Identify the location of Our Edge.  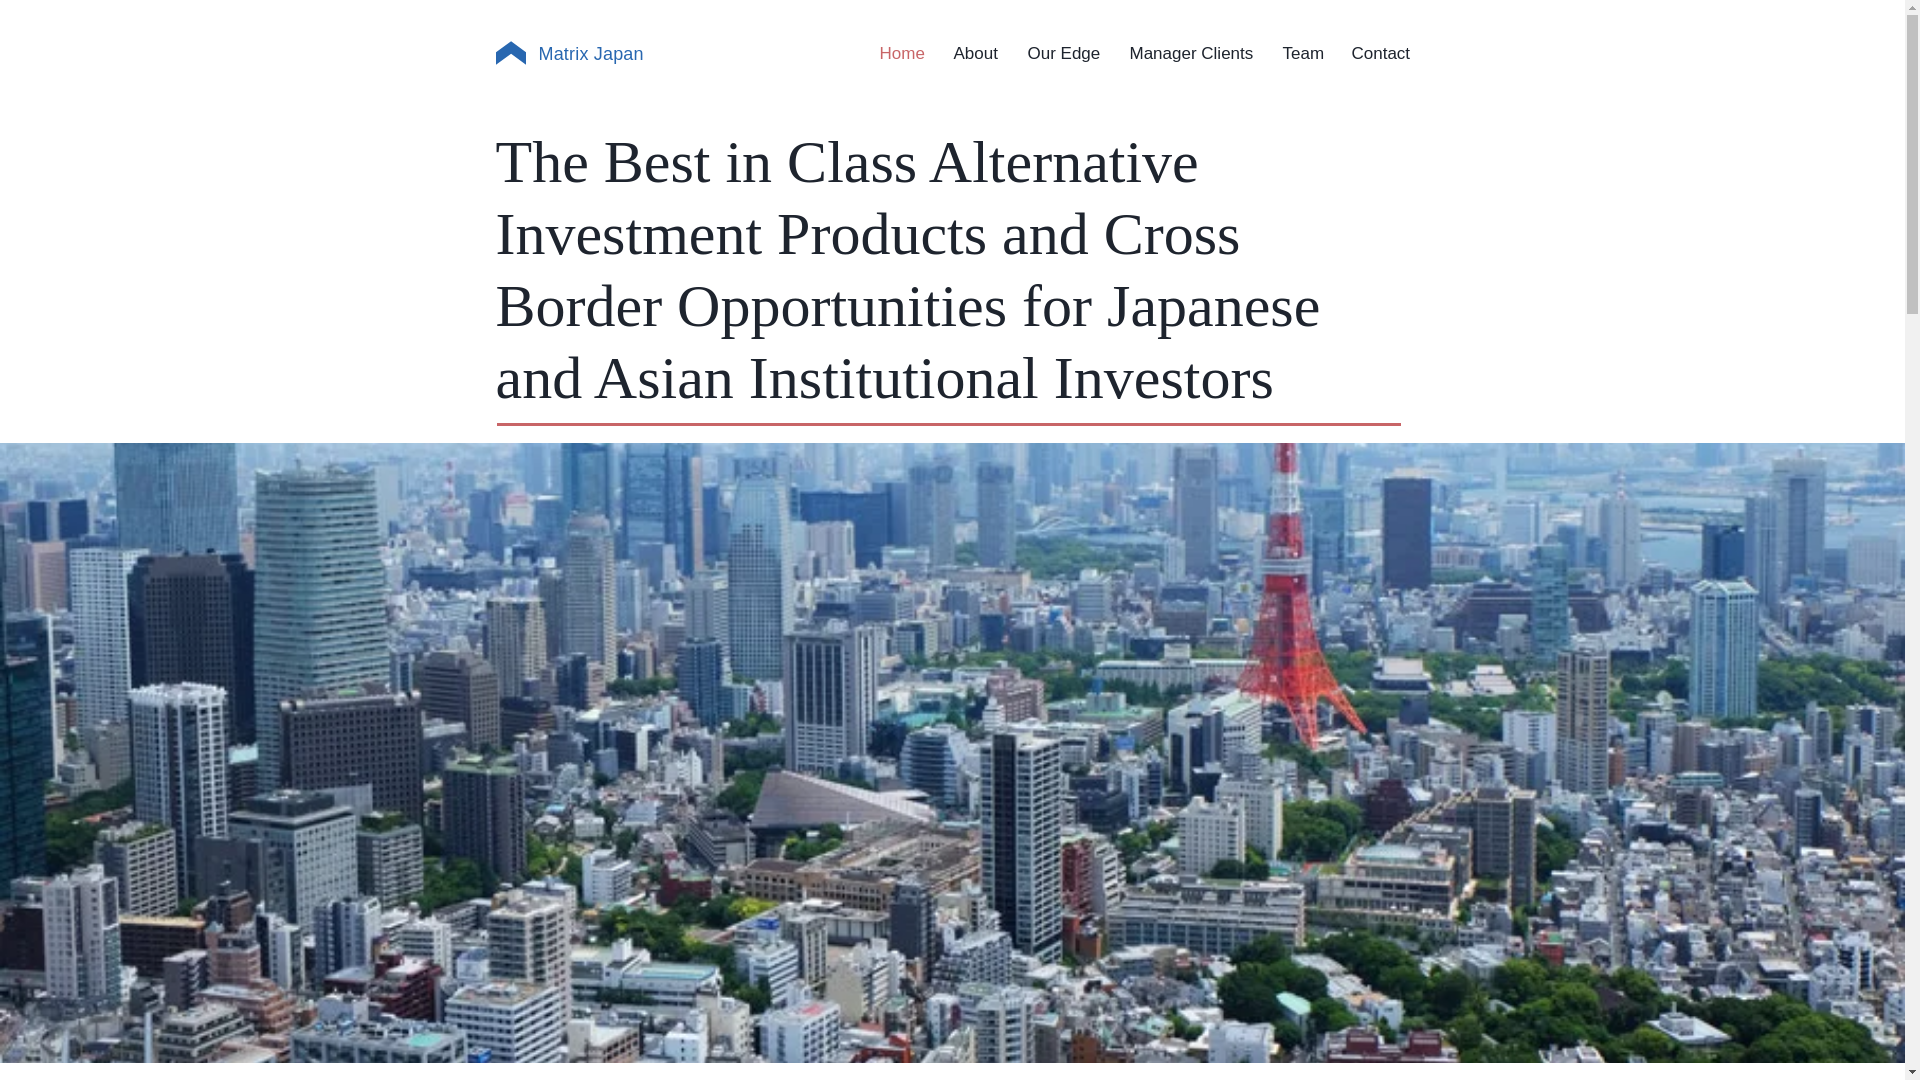
(1062, 54).